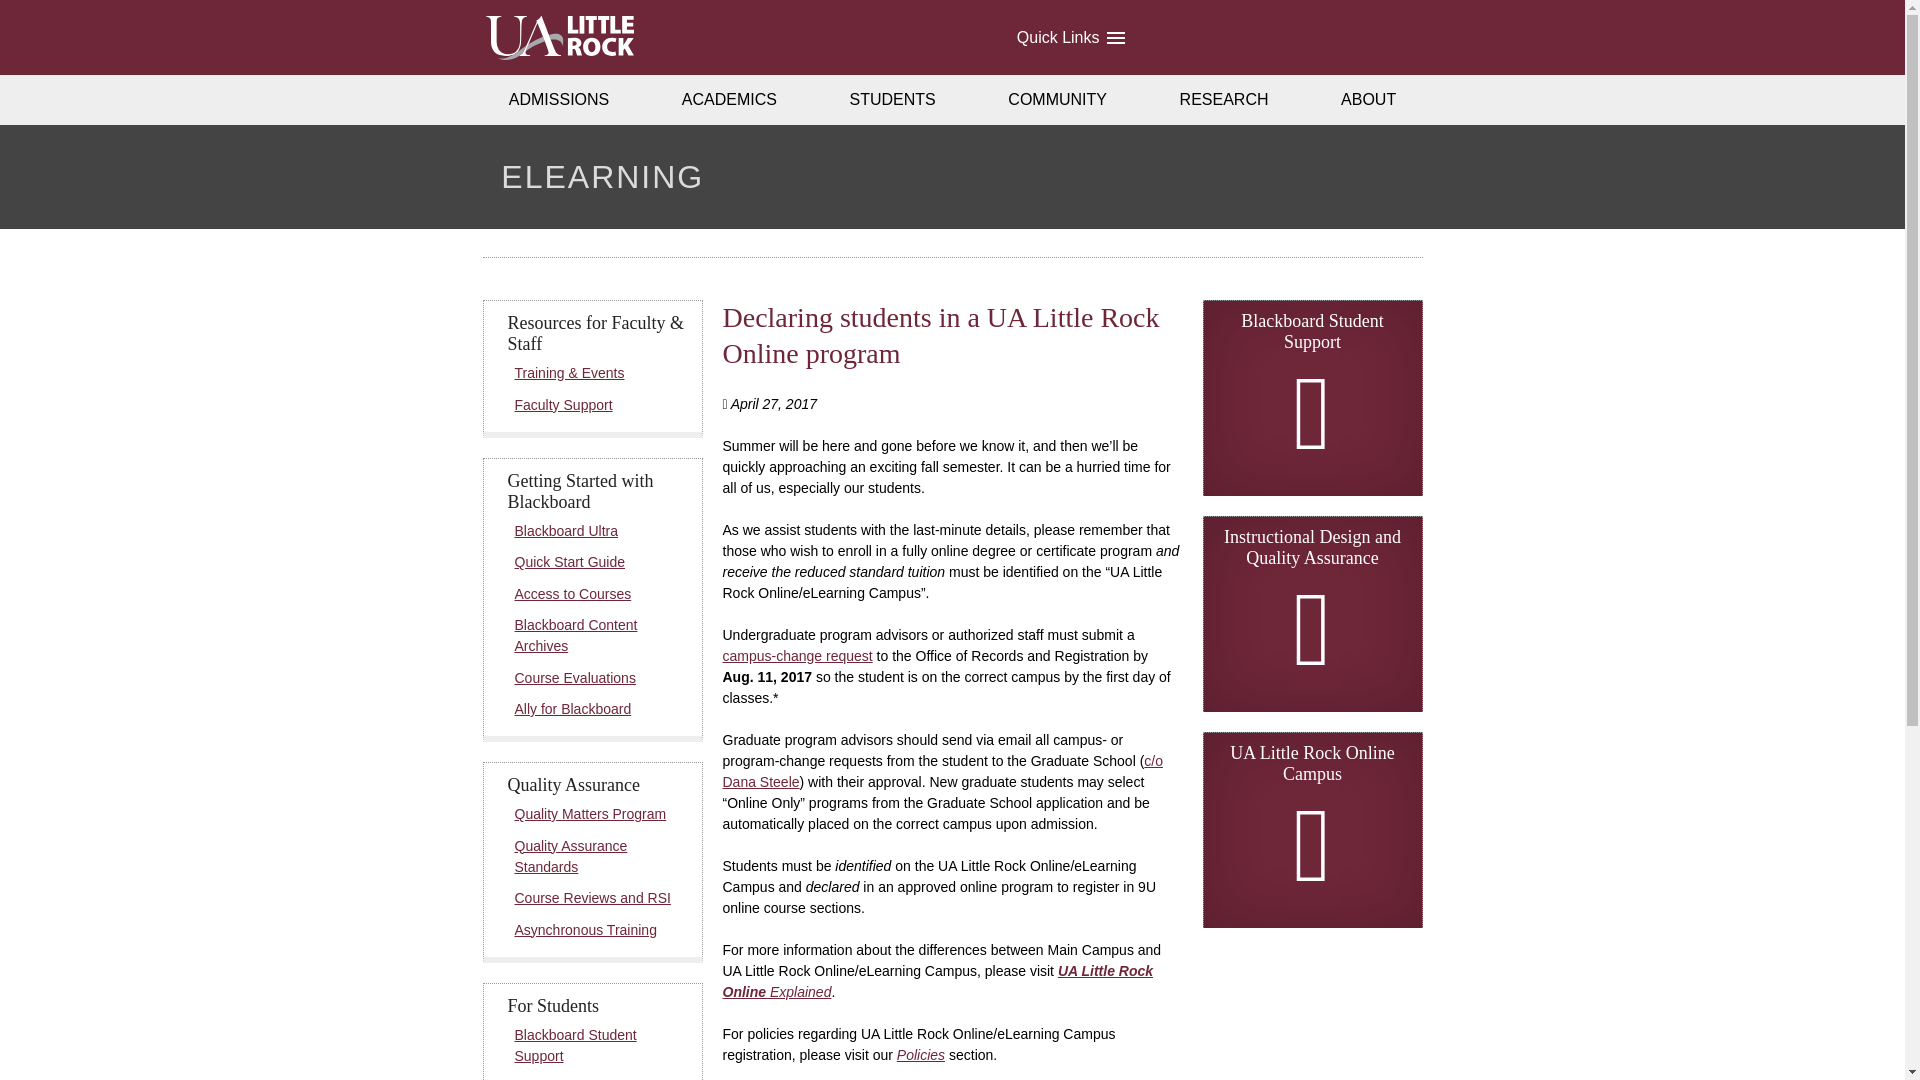  Describe the element at coordinates (34, 18) in the screenshot. I see `Skip to main content` at that location.